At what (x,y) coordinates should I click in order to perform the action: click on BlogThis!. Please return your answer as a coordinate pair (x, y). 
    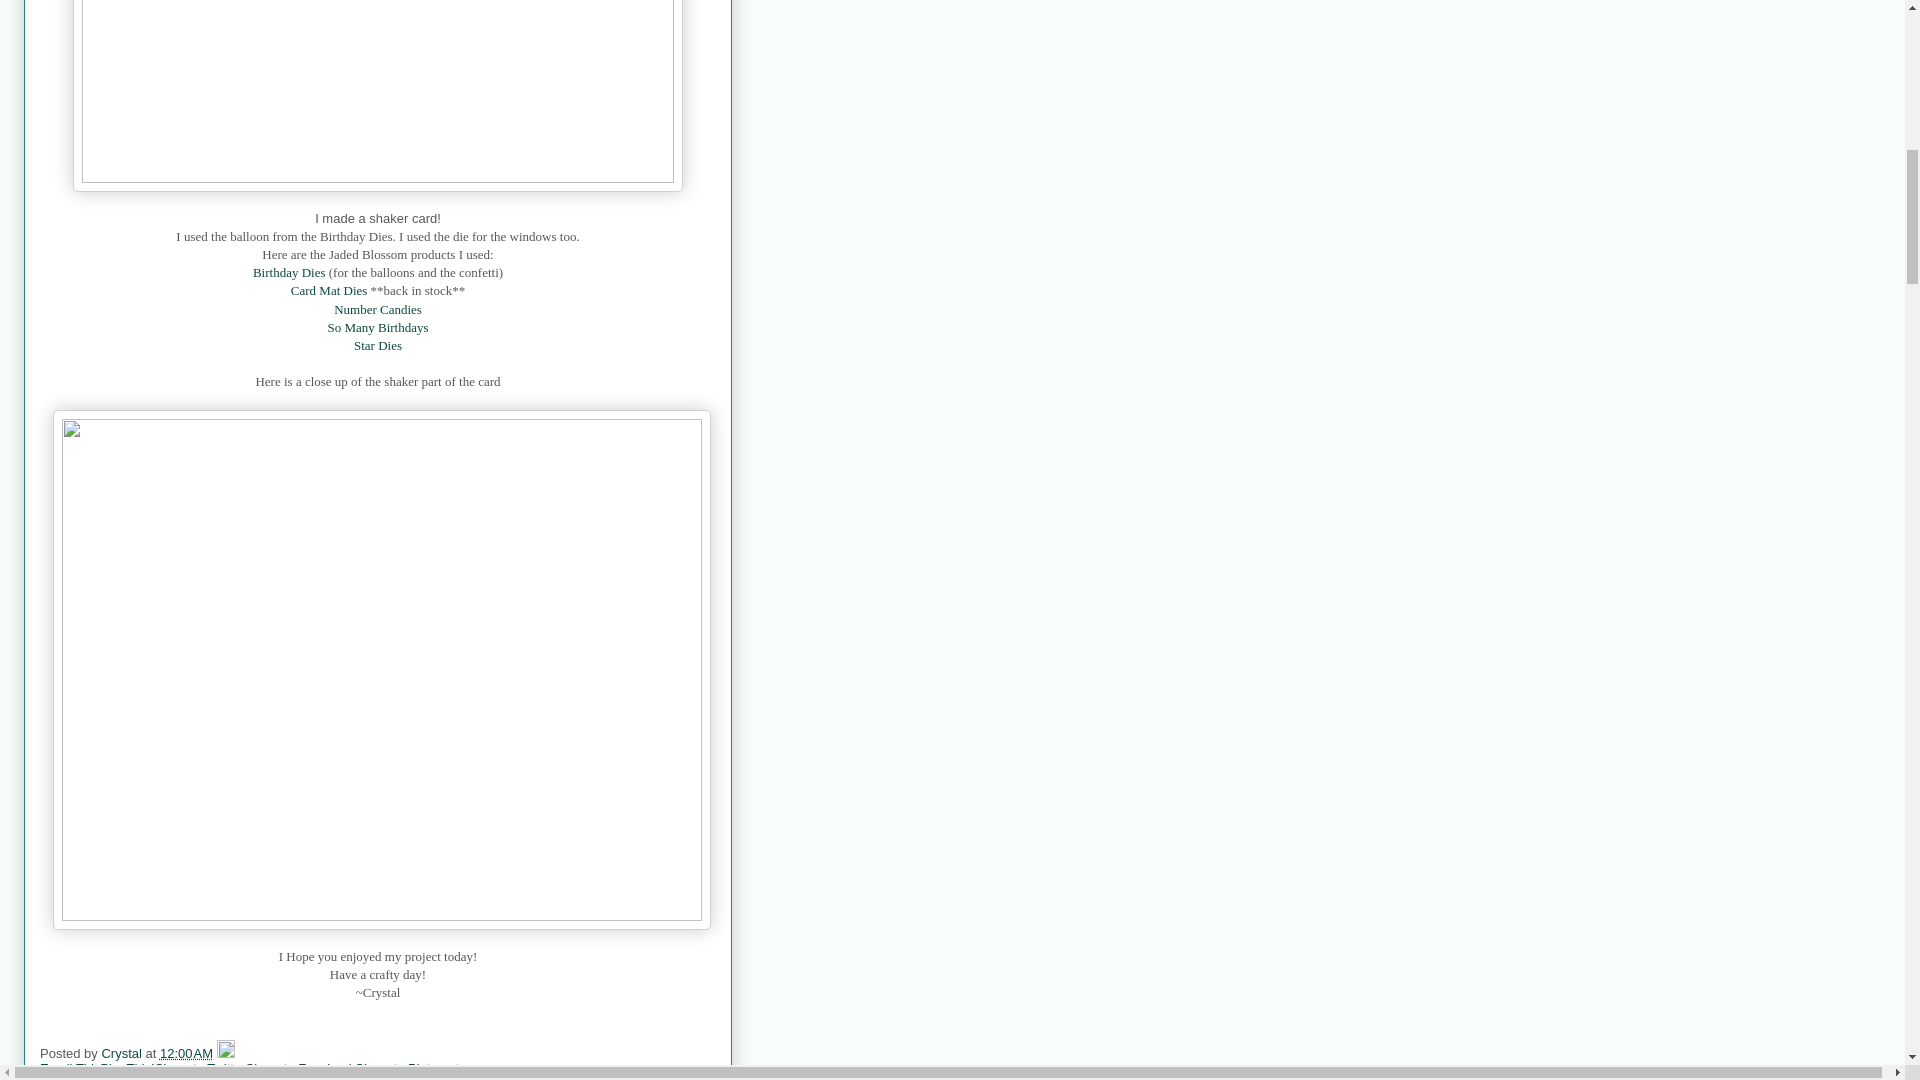
    Looking at the image, I should click on (126, 1068).